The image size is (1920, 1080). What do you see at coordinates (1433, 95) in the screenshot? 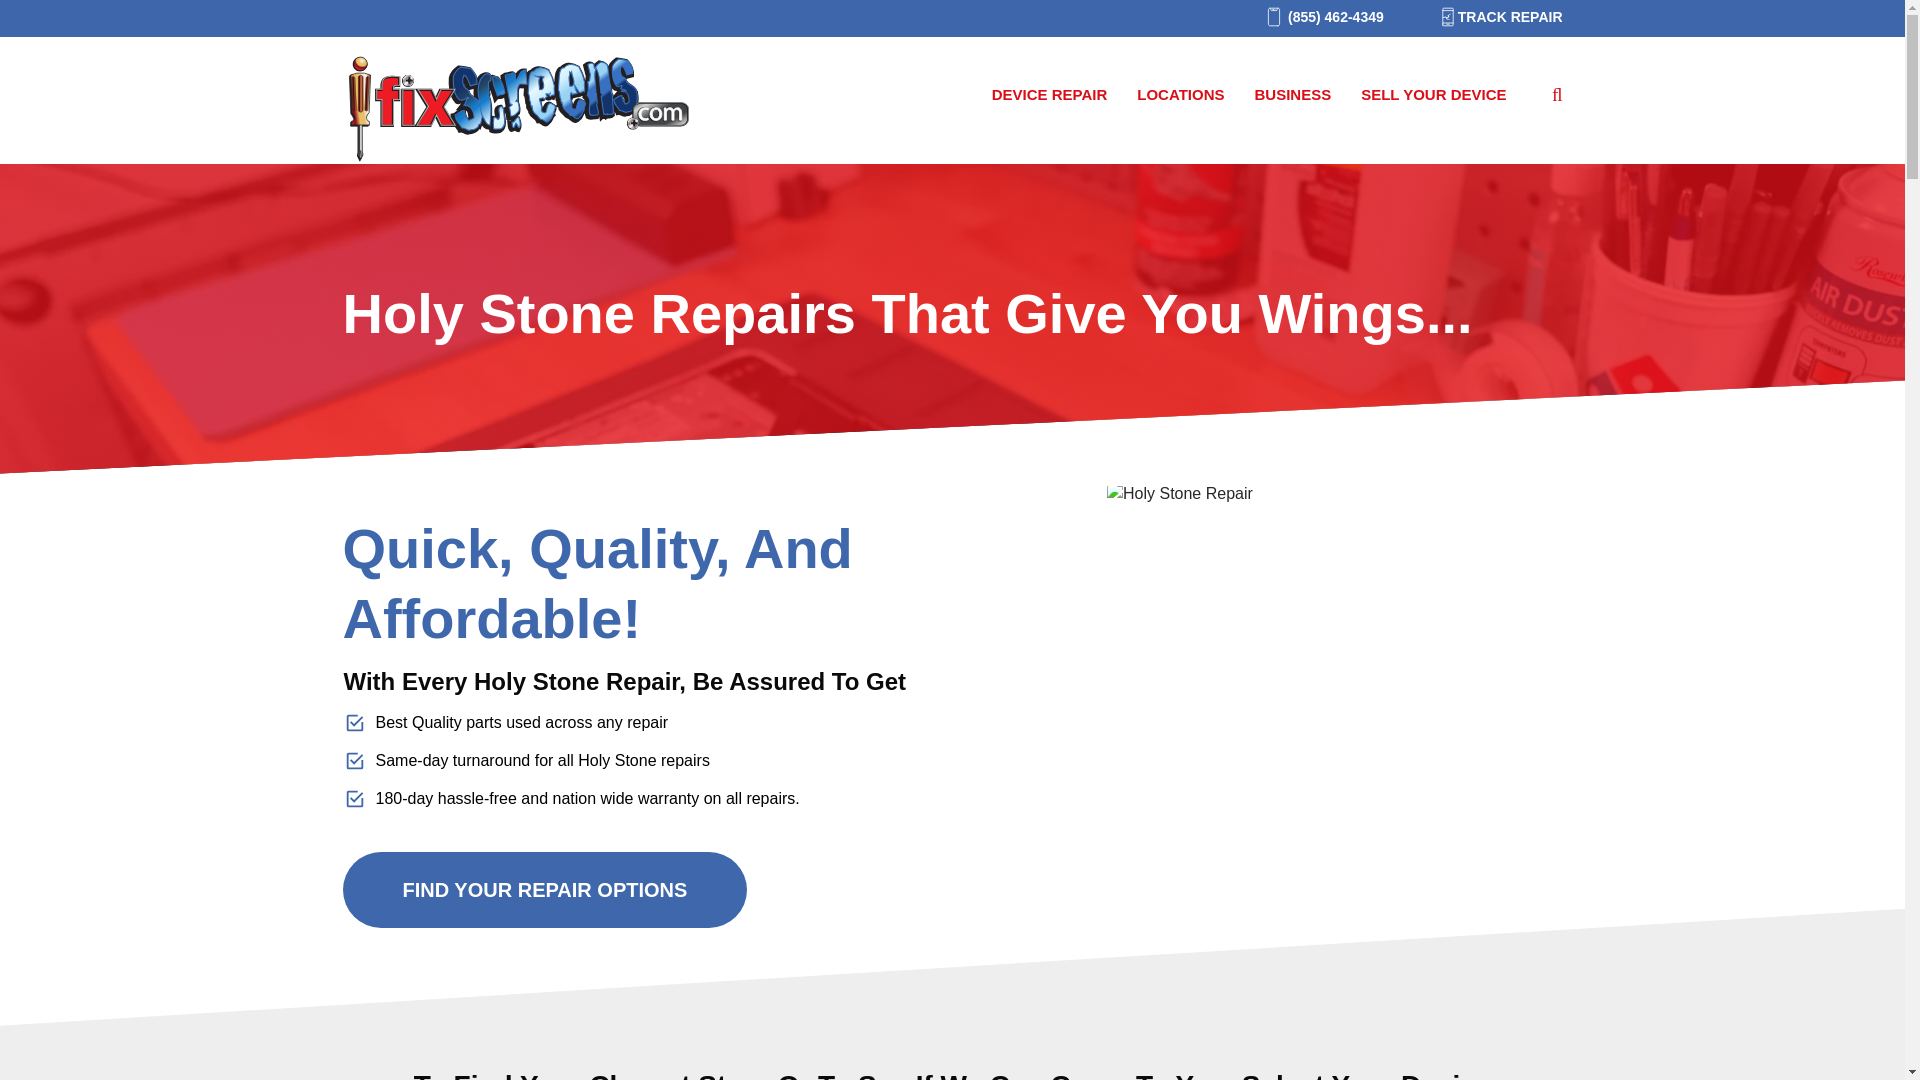
I see `SELL YOUR DEVICE` at bounding box center [1433, 95].